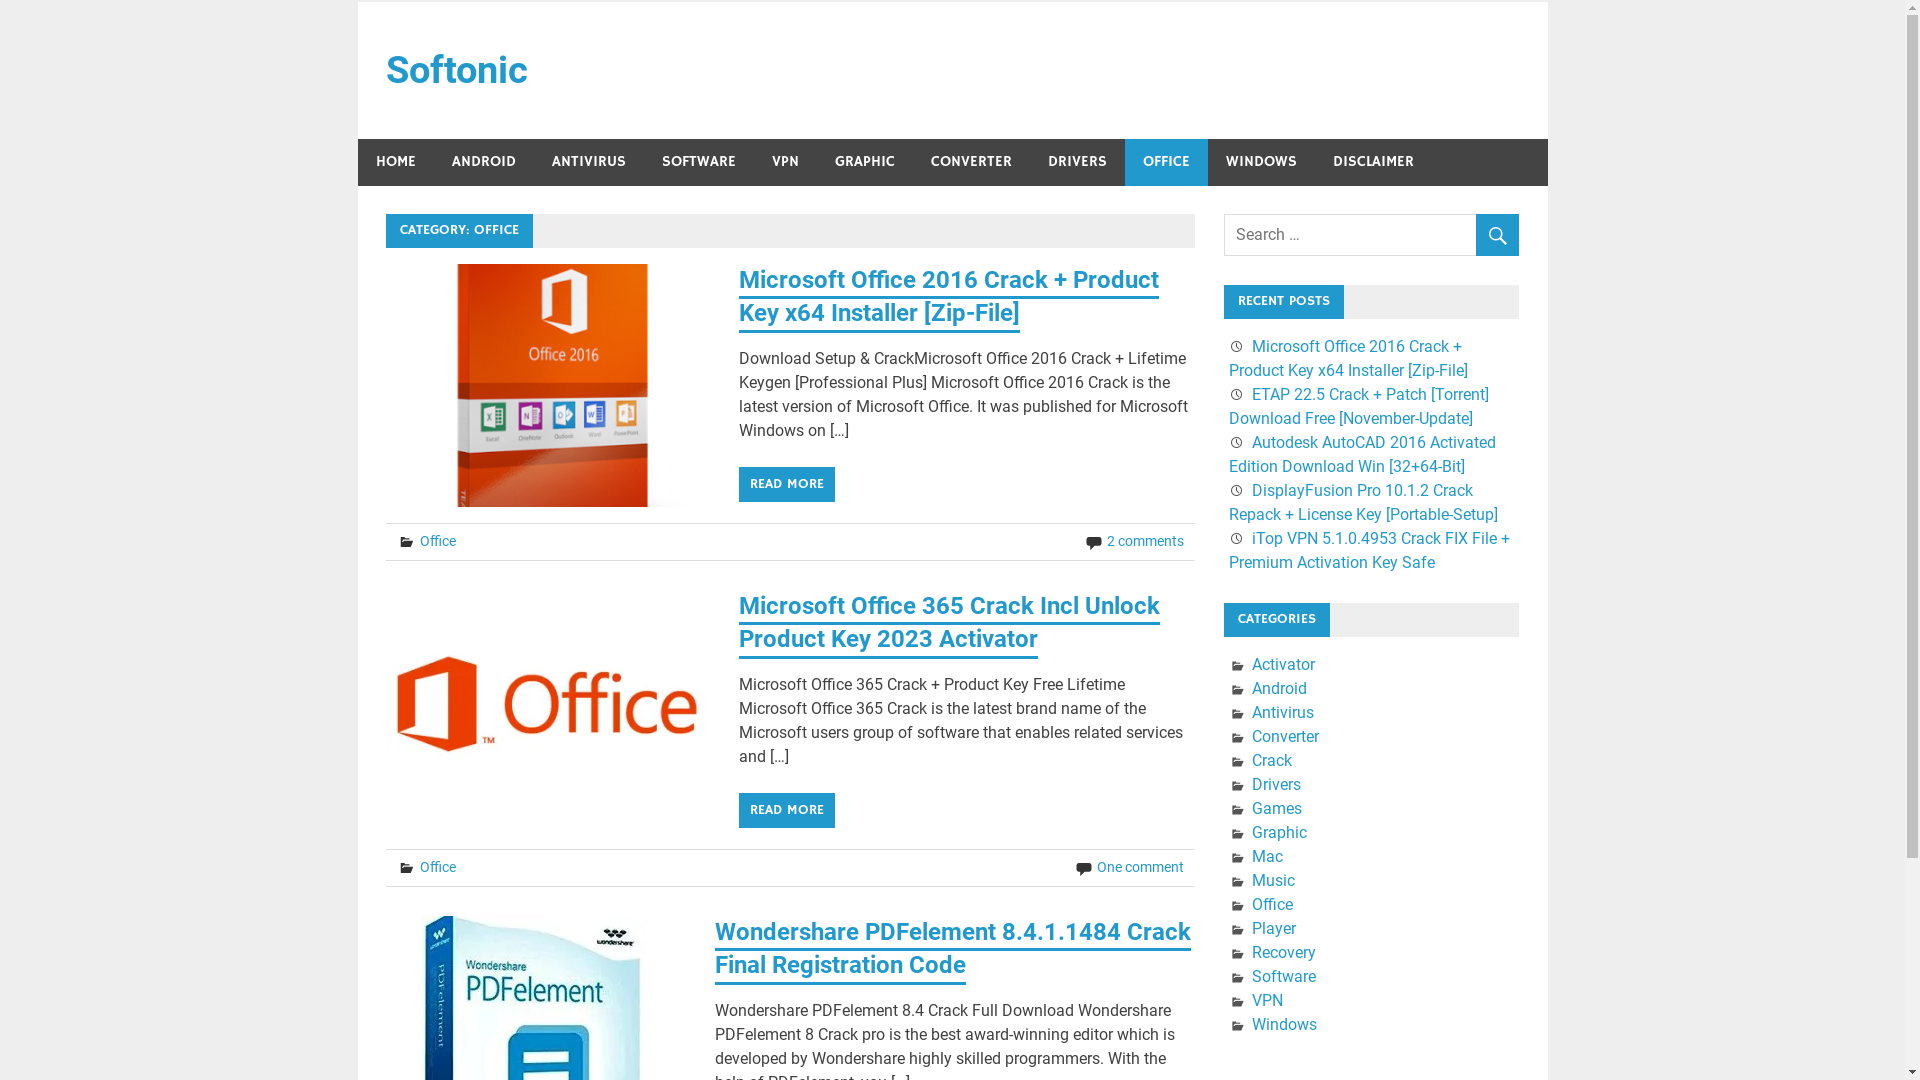  Describe the element at coordinates (1078, 162) in the screenshot. I see `DRIVERS` at that location.